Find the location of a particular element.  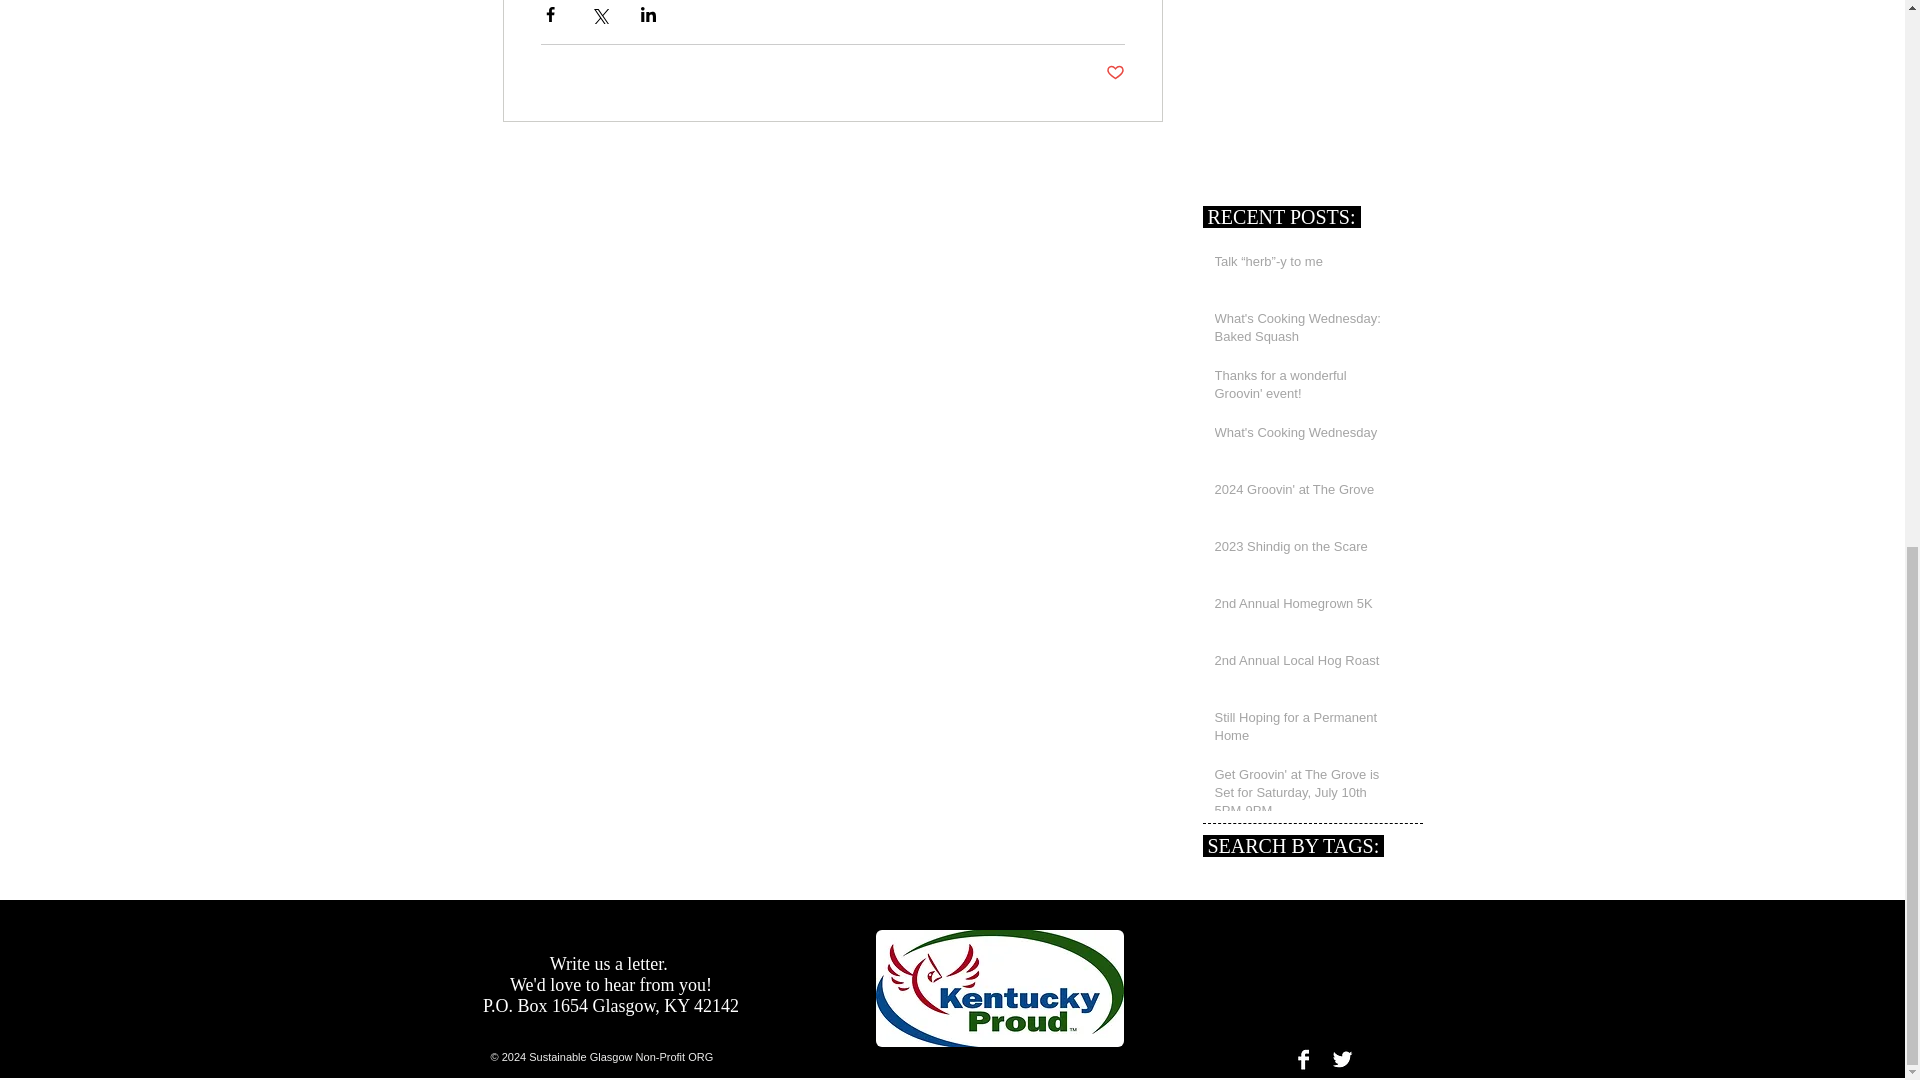

What's Cooking Wednesday: Baked Squash is located at coordinates (1304, 332).